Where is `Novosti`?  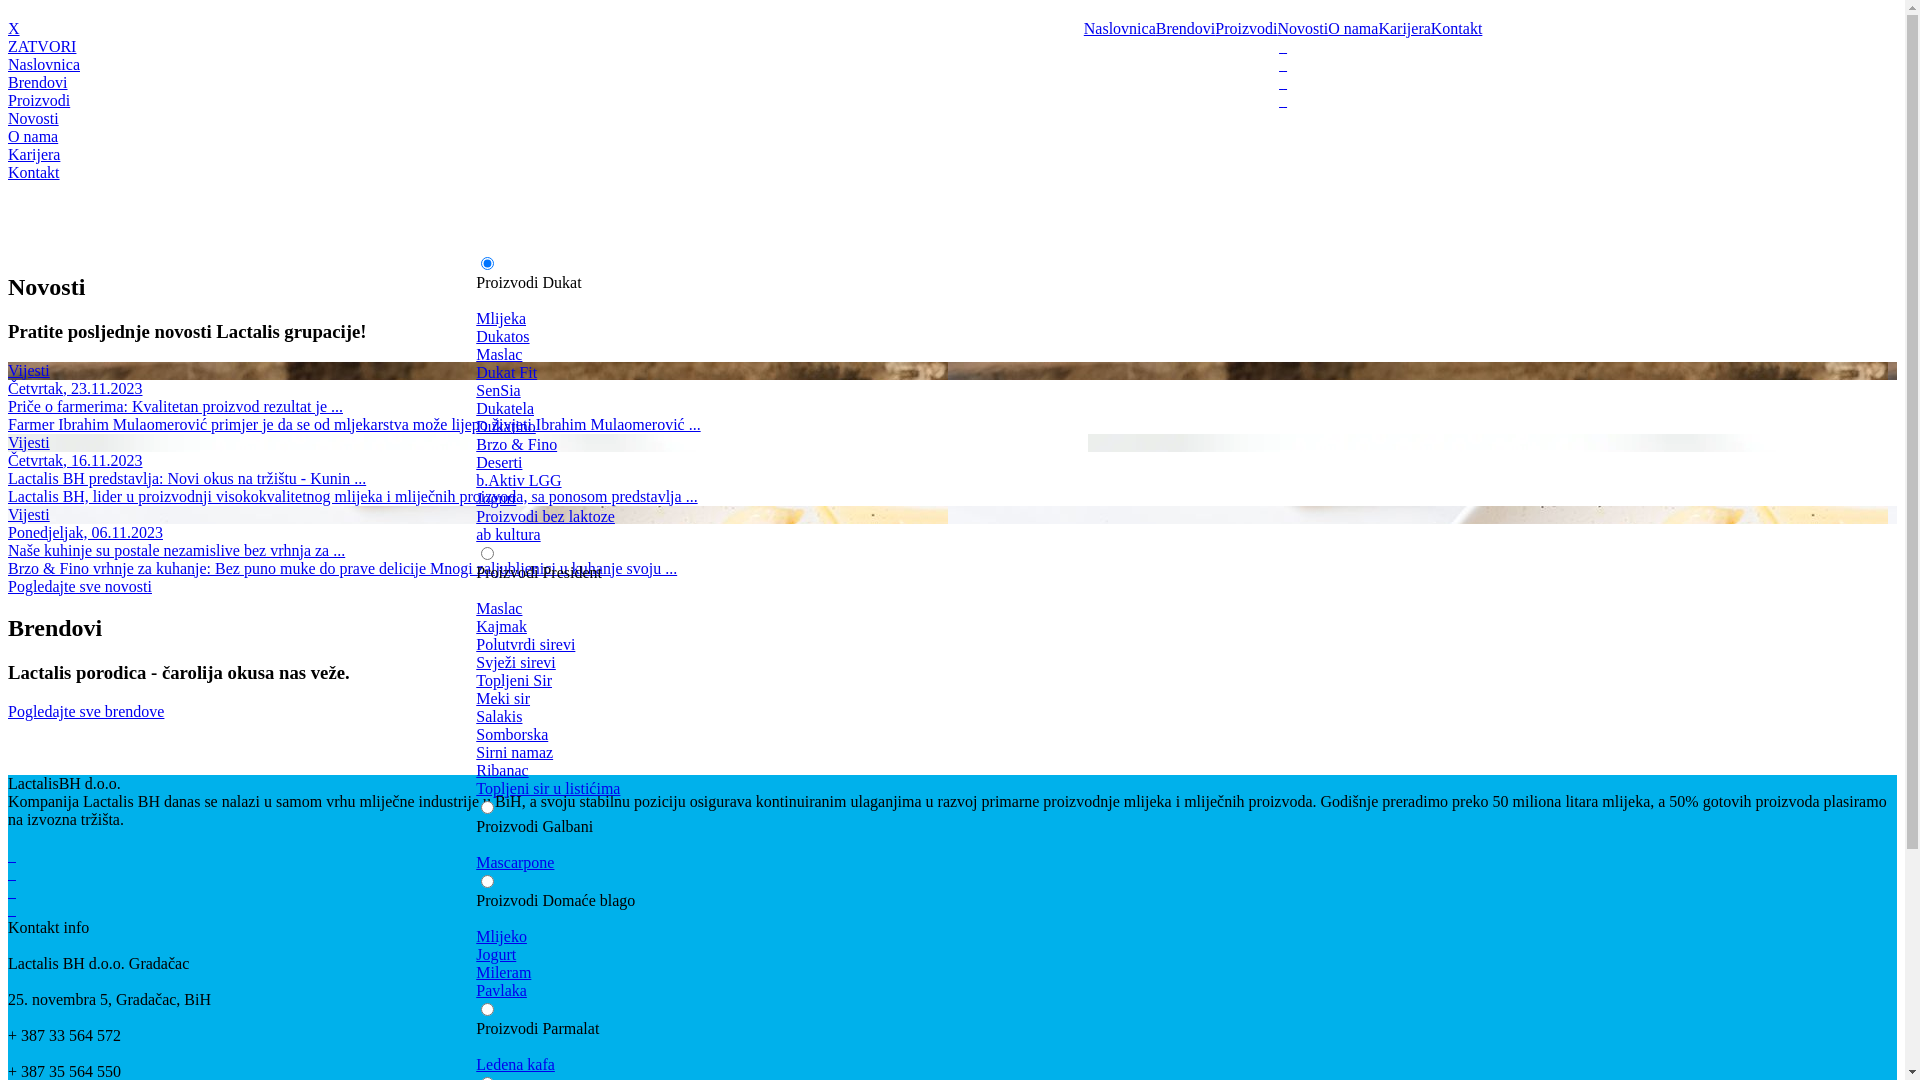
Novosti is located at coordinates (952, 119).